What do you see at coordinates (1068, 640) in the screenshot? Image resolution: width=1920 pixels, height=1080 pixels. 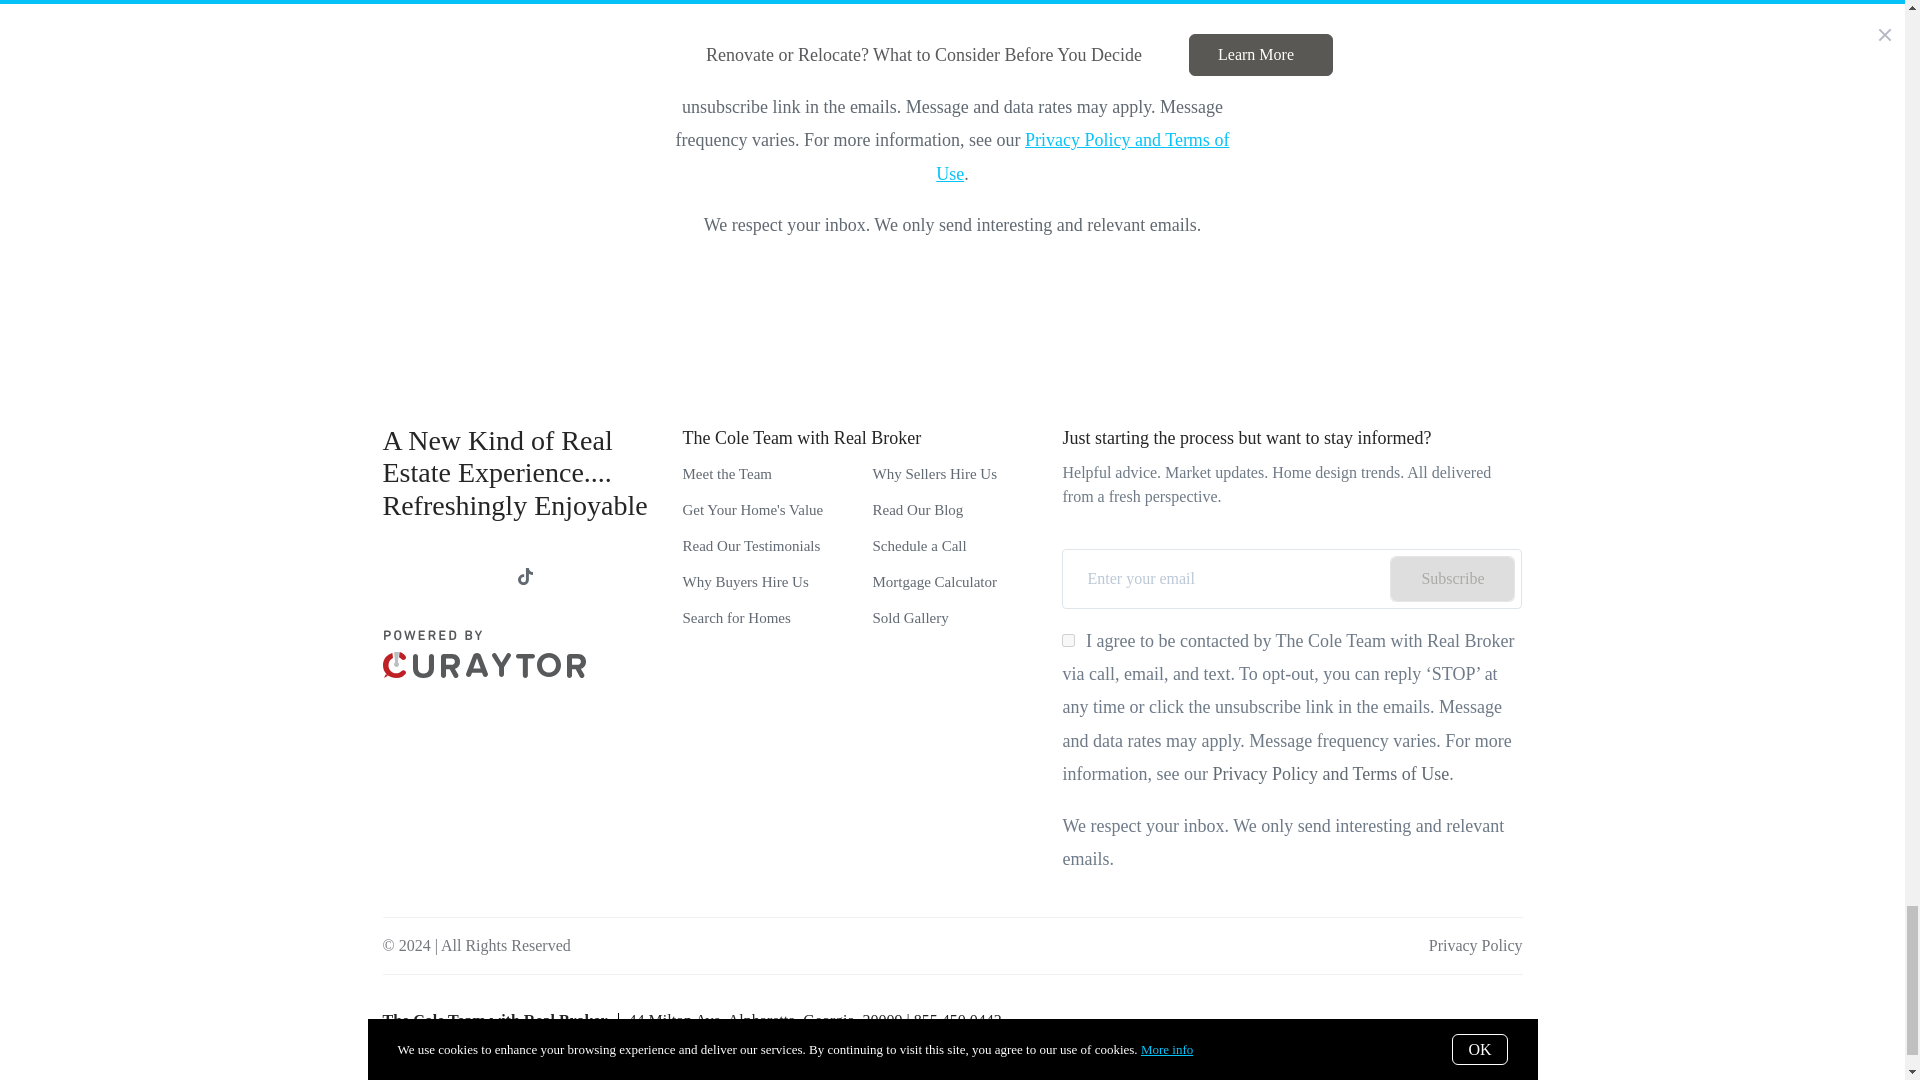 I see `on` at bounding box center [1068, 640].